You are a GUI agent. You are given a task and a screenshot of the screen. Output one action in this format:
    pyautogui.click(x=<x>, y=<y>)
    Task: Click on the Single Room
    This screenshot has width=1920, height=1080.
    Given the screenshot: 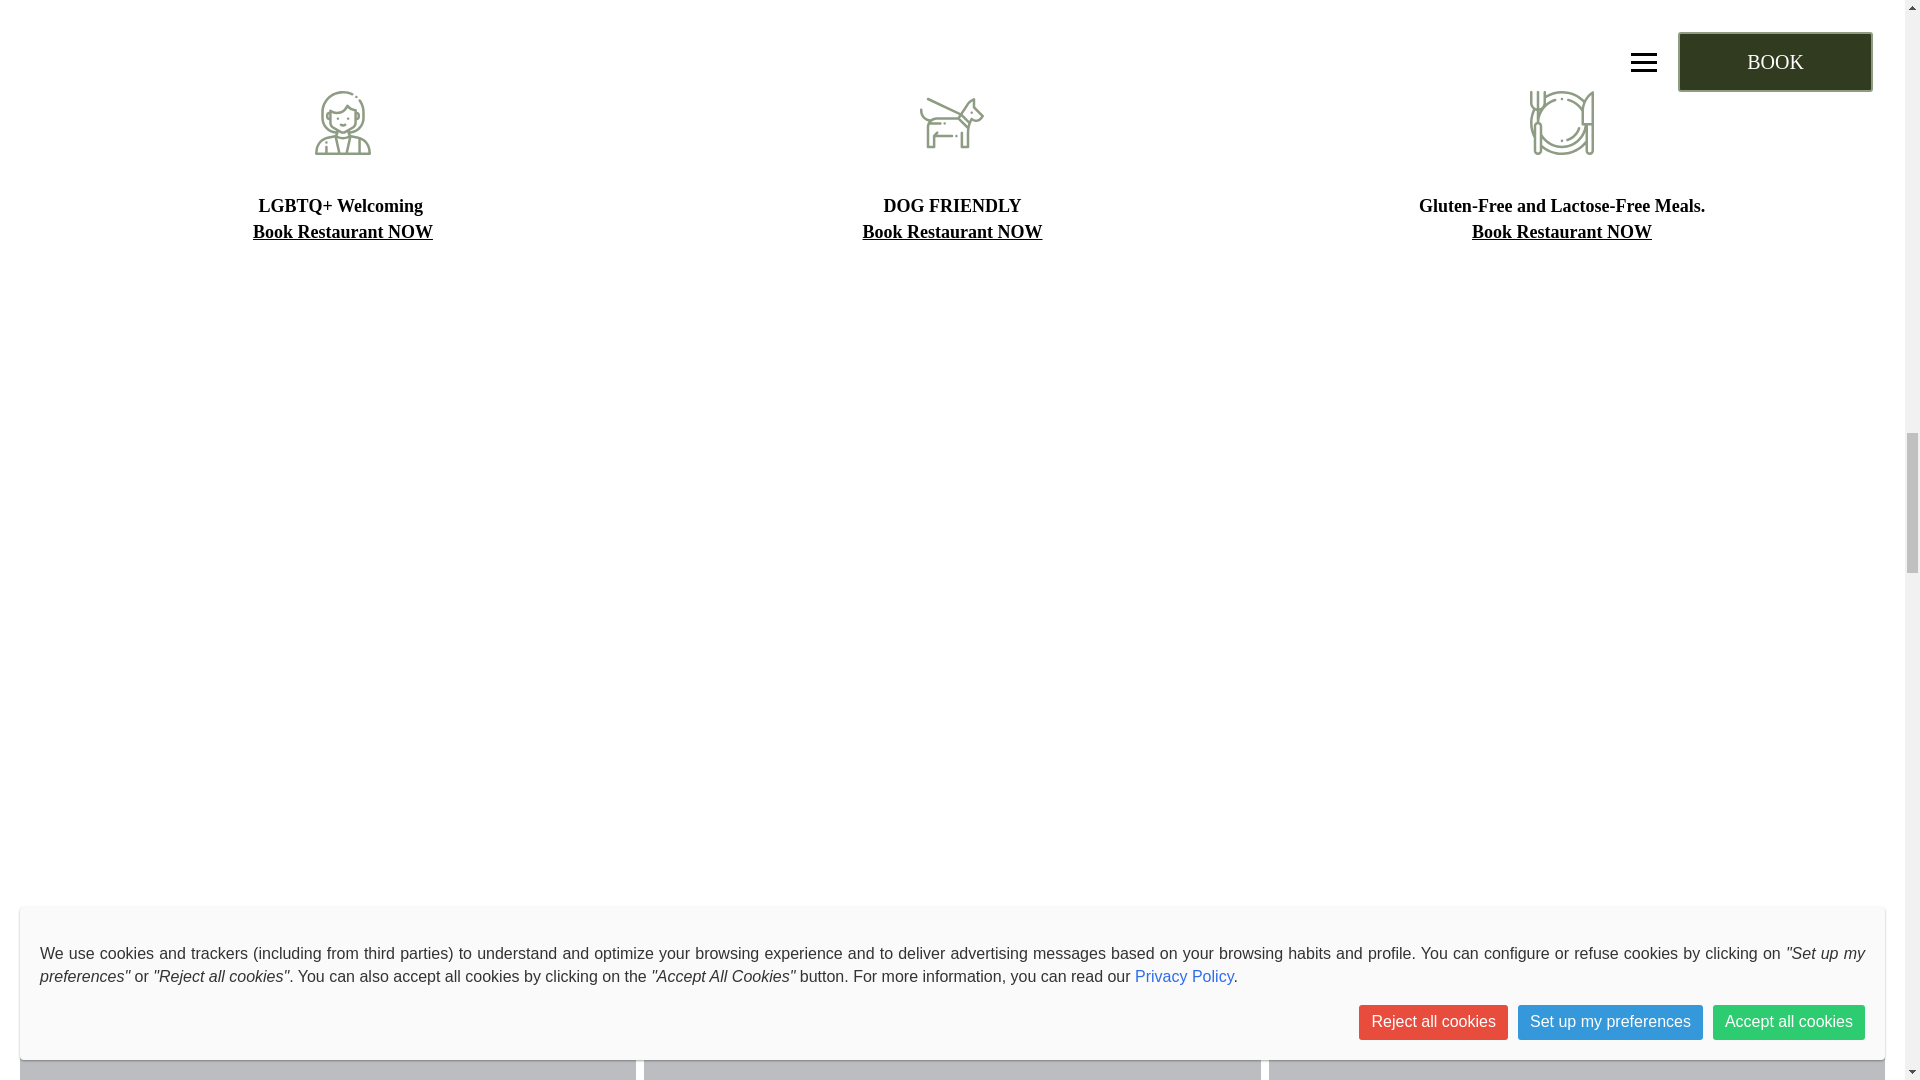 What is the action you would take?
    pyautogui.click(x=1577, y=999)
    